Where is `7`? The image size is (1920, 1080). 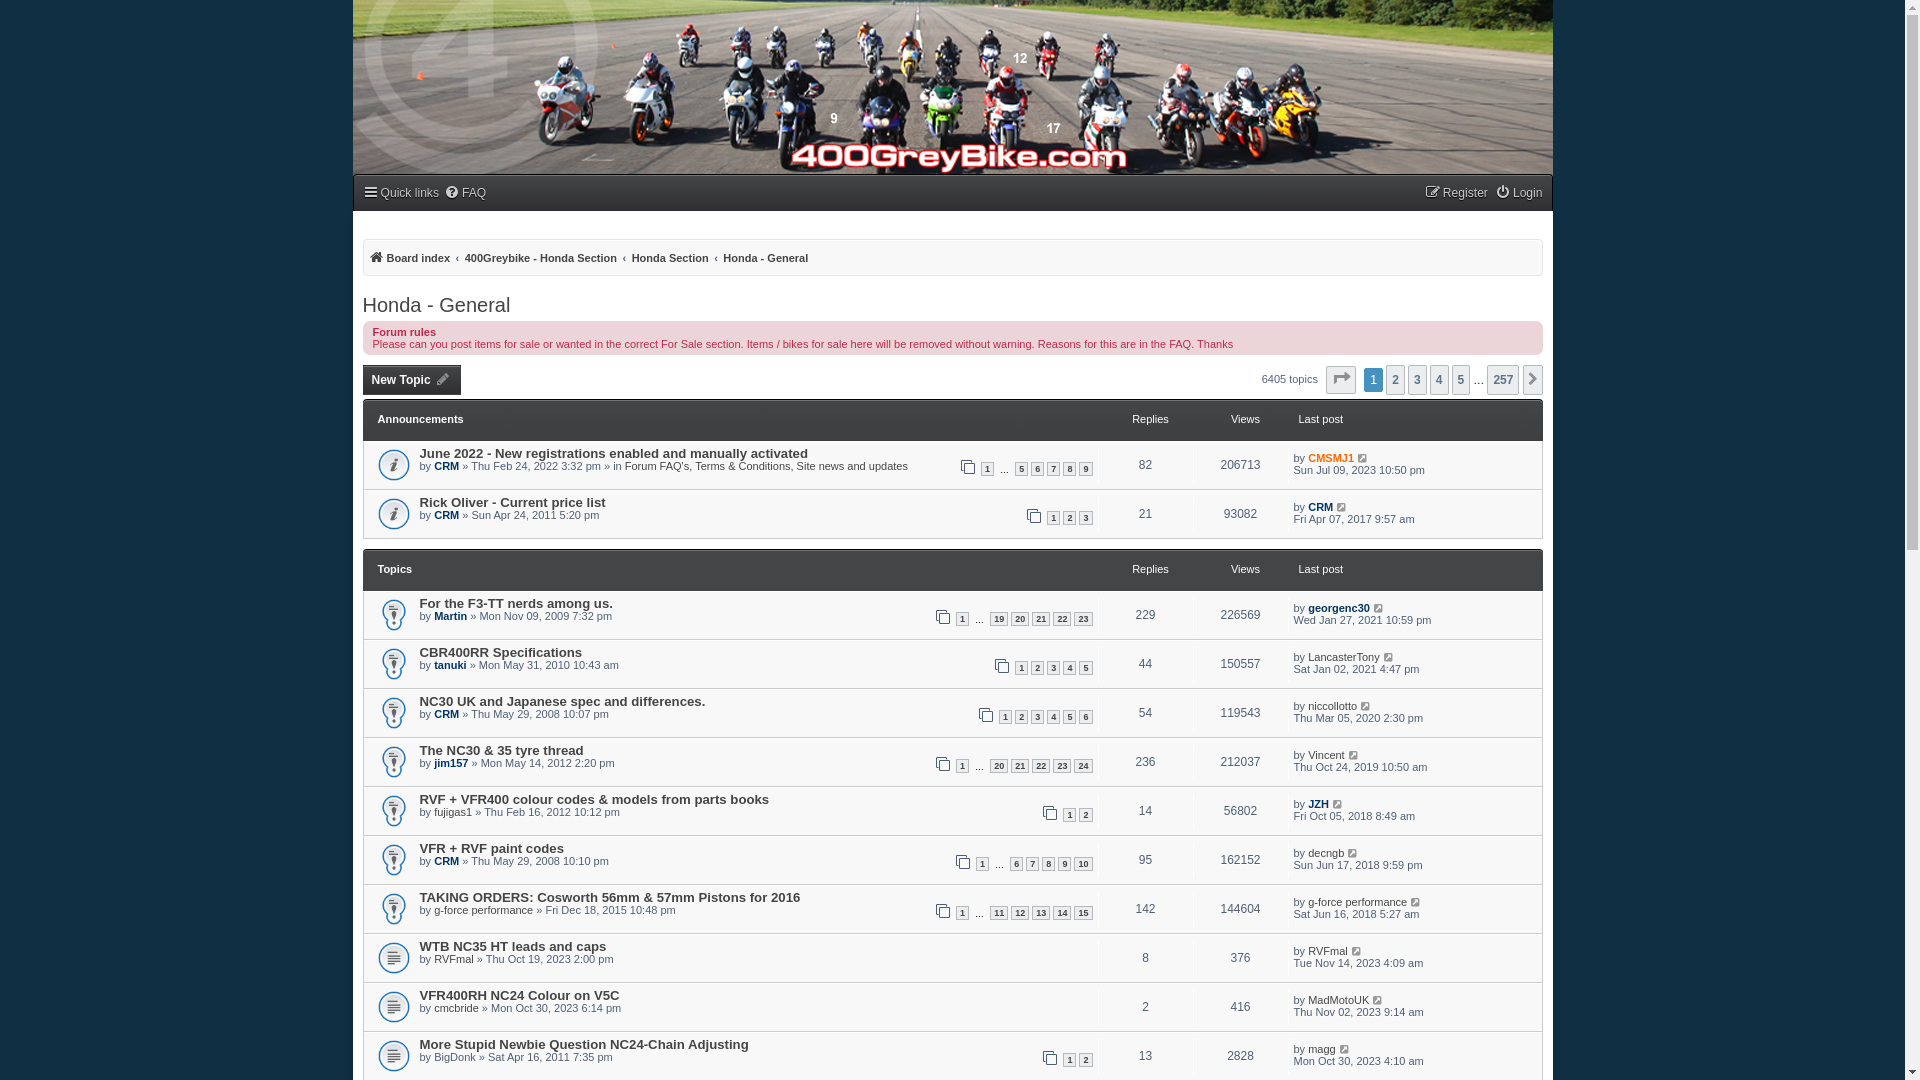 7 is located at coordinates (1032, 864).